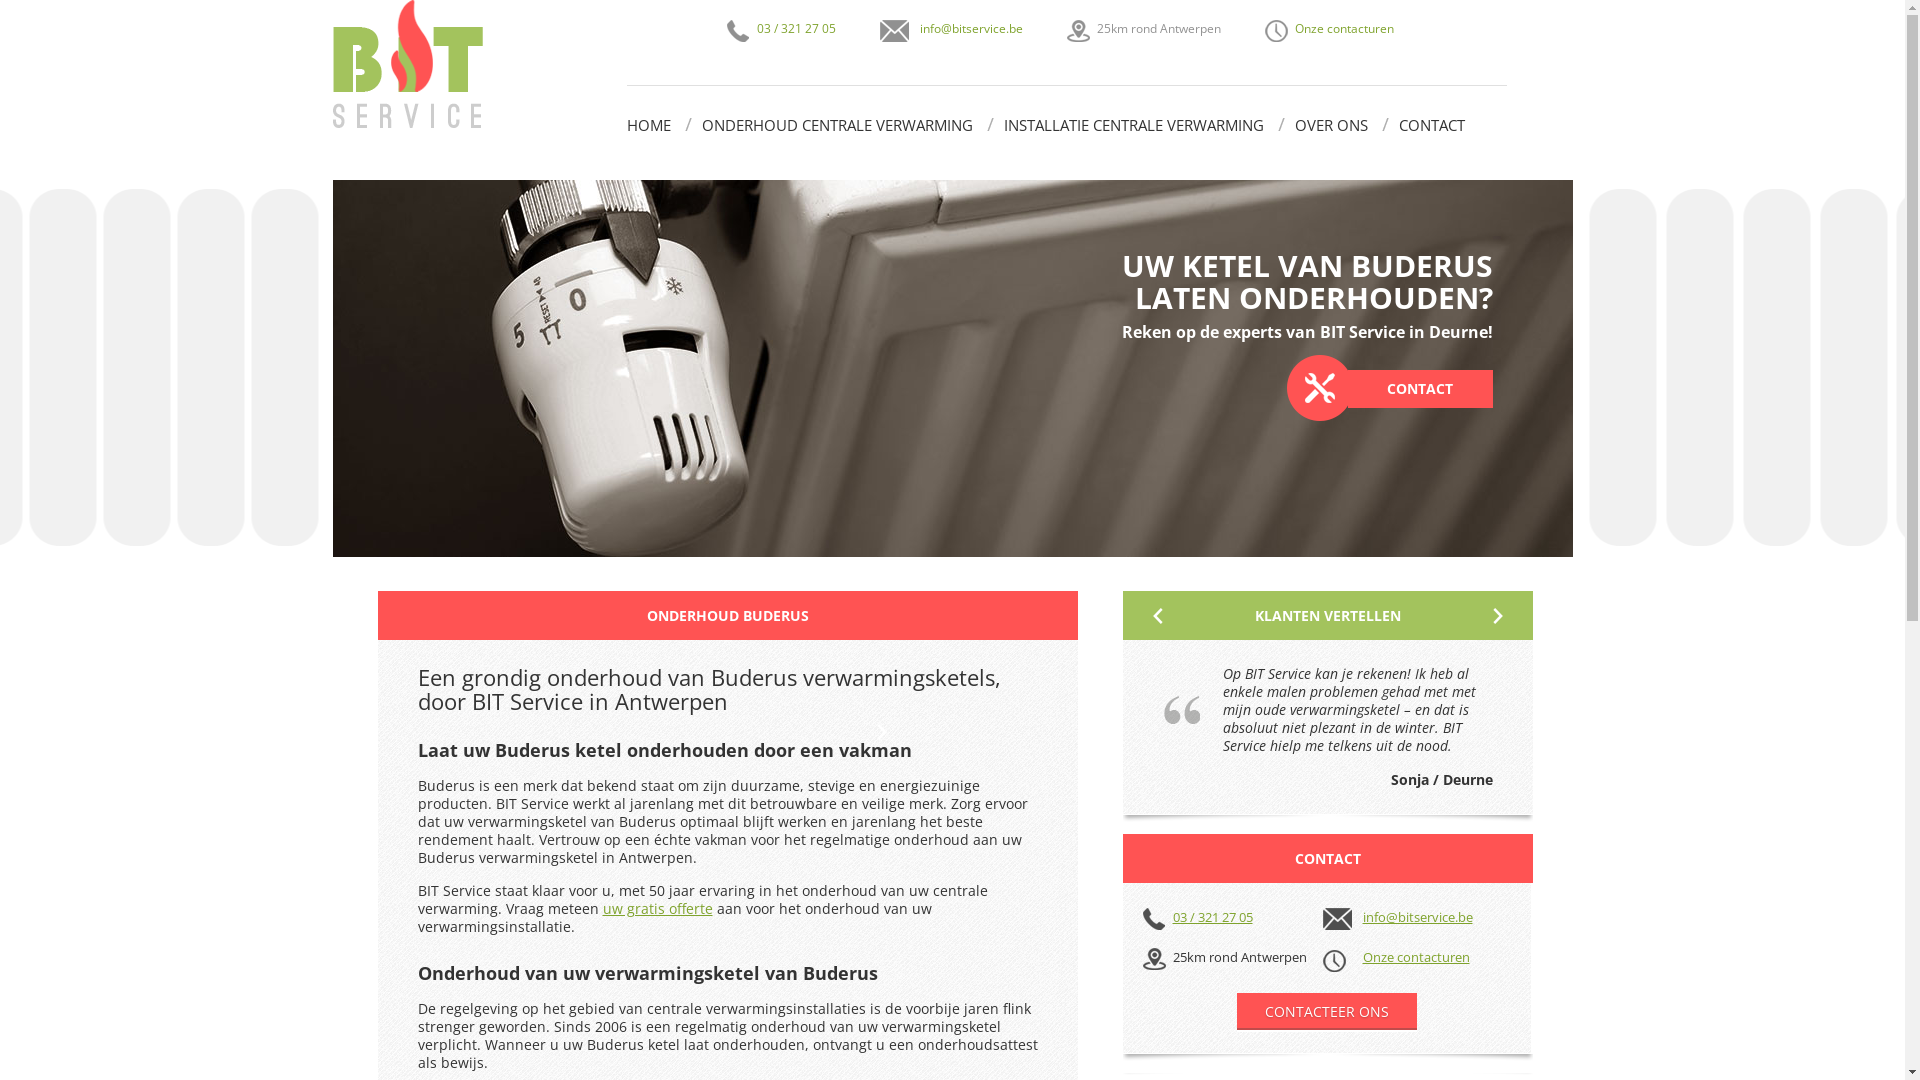 The image size is (1920, 1080). I want to click on Previous, so click(1157, 616).